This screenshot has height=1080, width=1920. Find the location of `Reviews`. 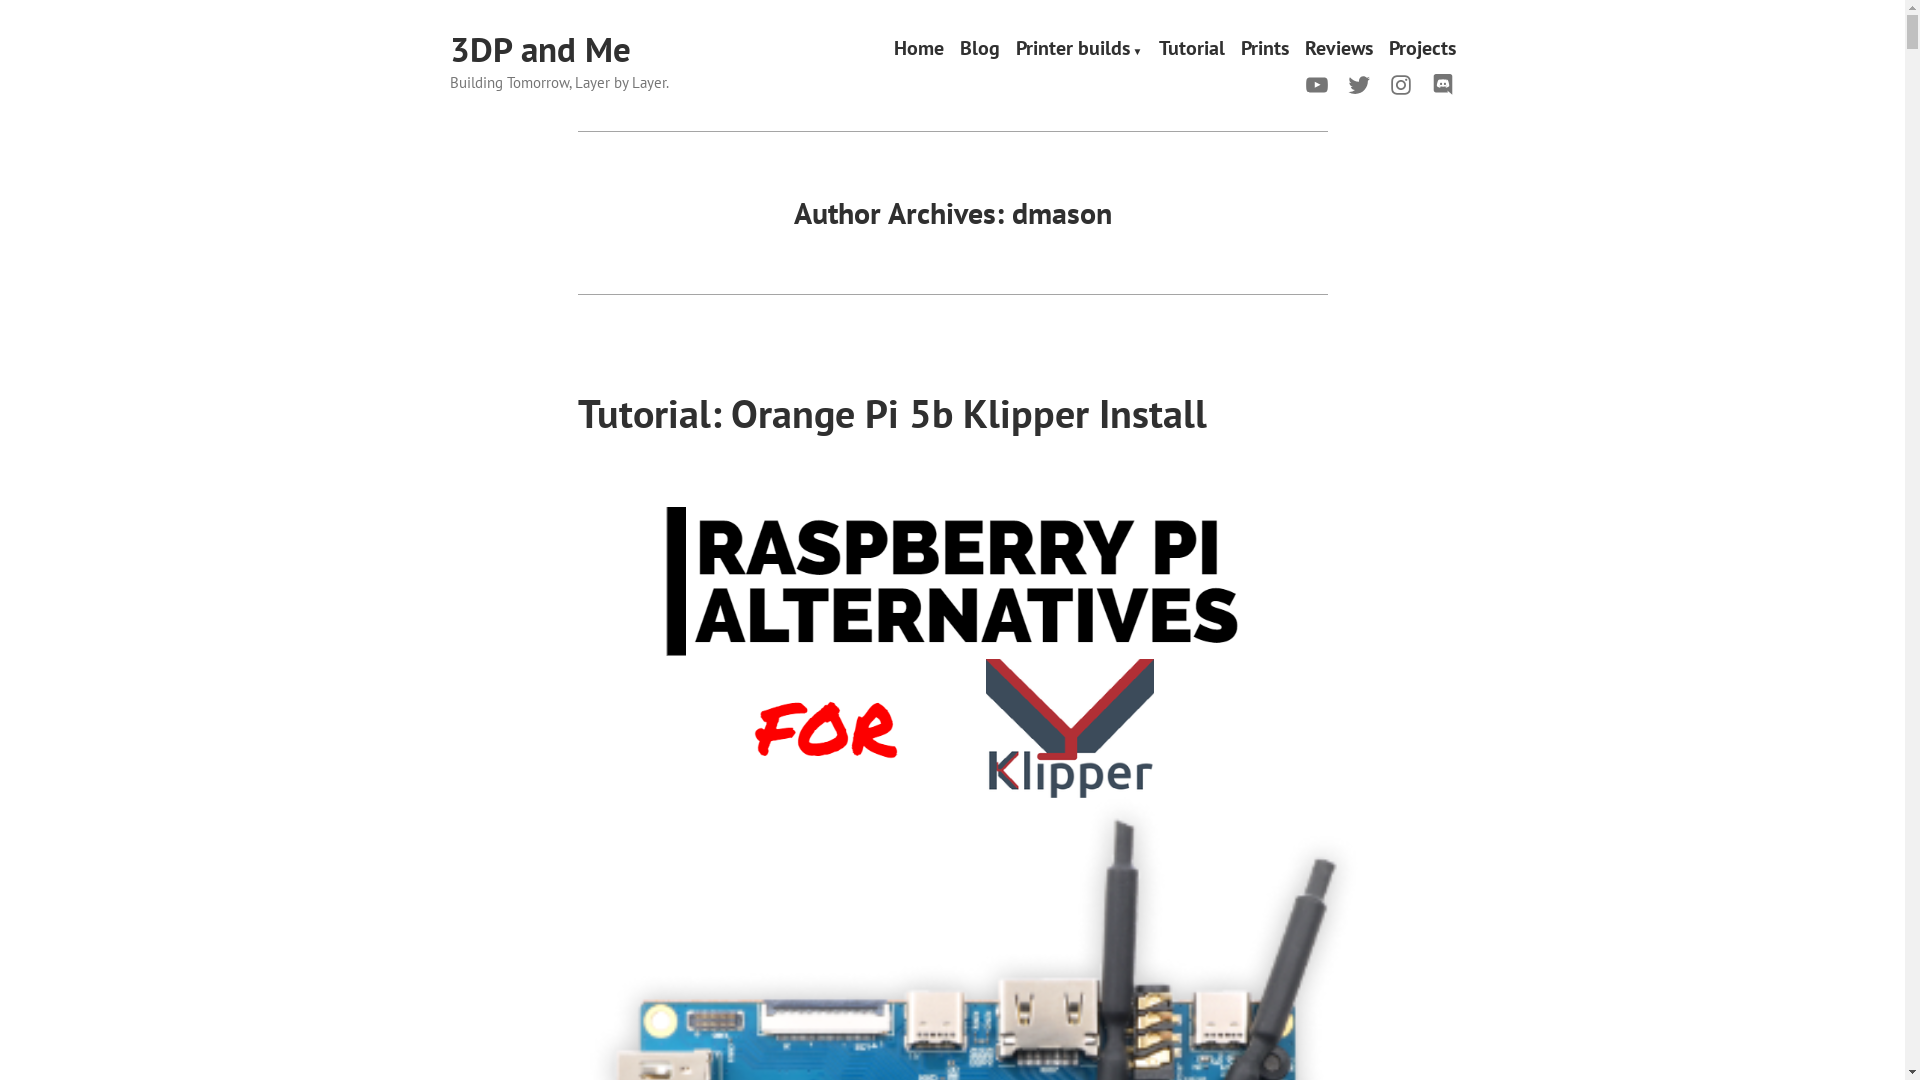

Reviews is located at coordinates (1338, 50).